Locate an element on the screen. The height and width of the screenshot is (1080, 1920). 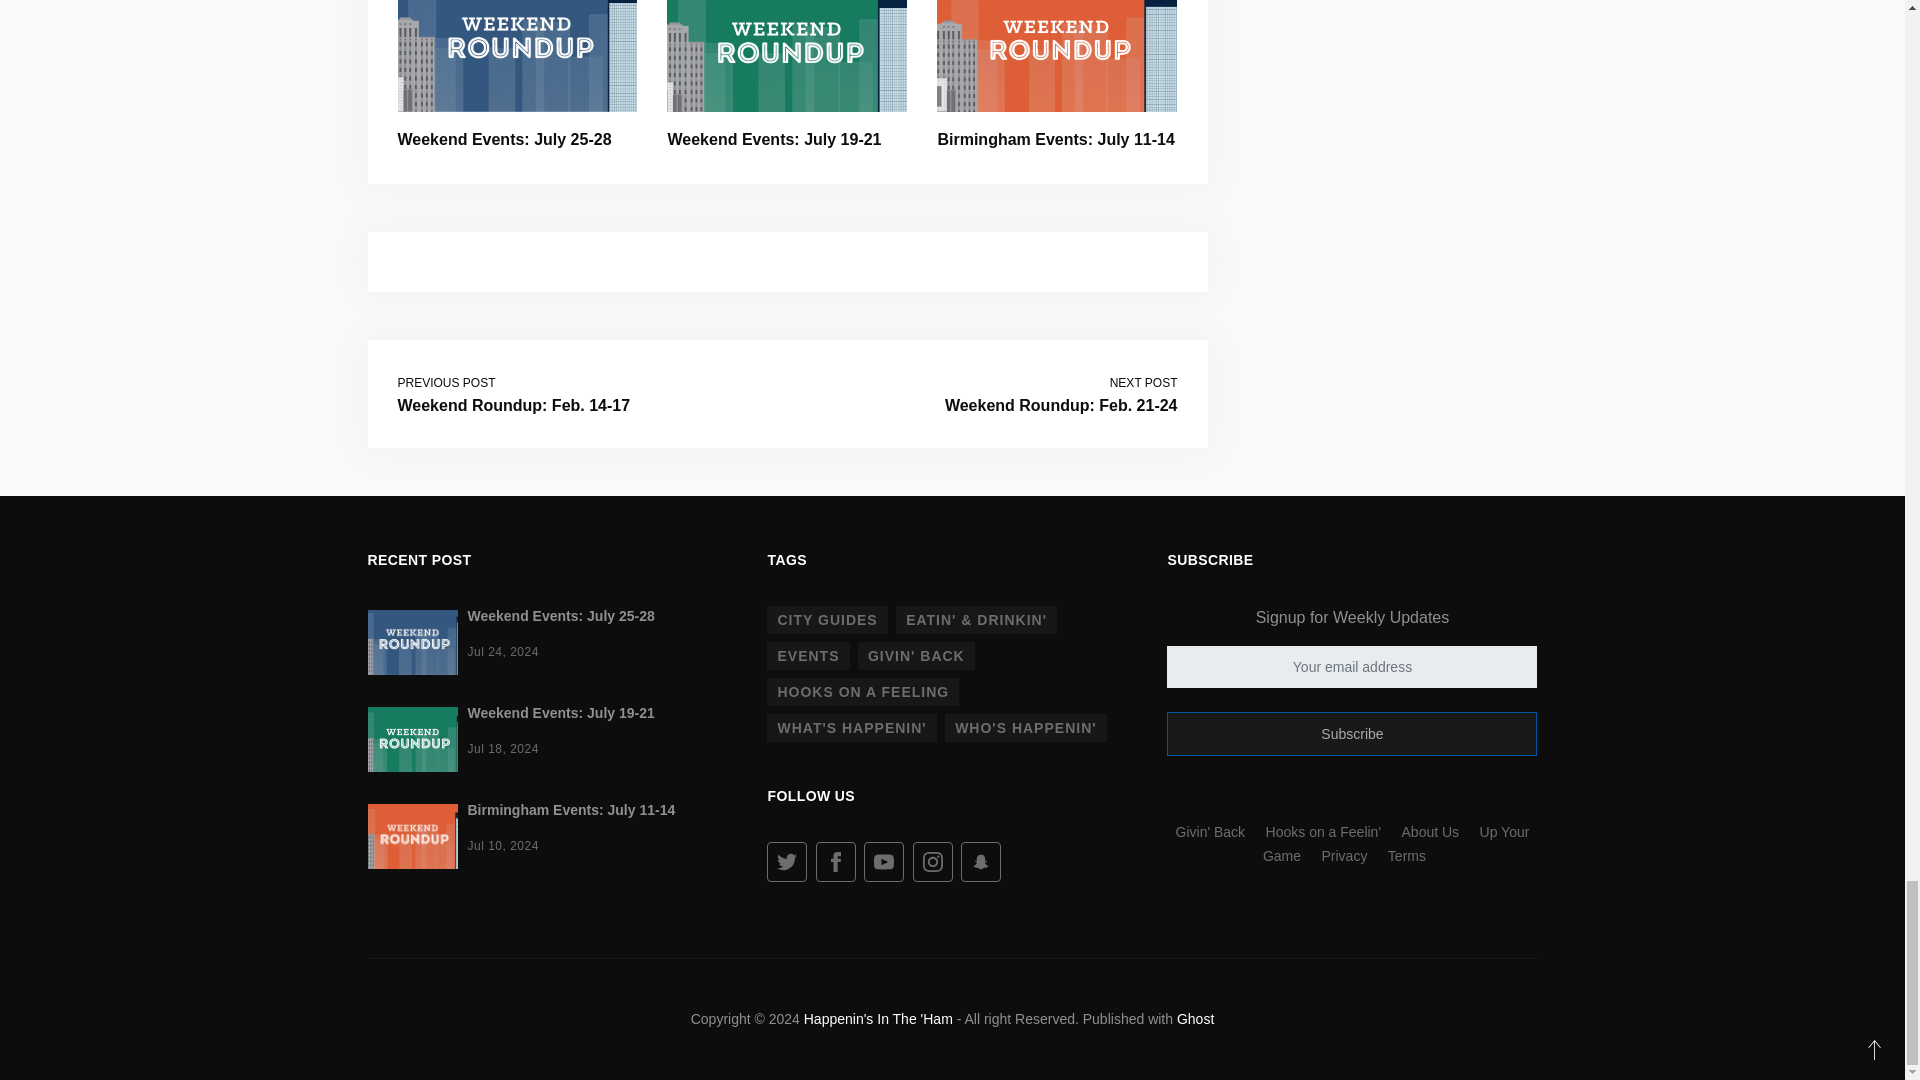
NEXT POST is located at coordinates (1144, 382).